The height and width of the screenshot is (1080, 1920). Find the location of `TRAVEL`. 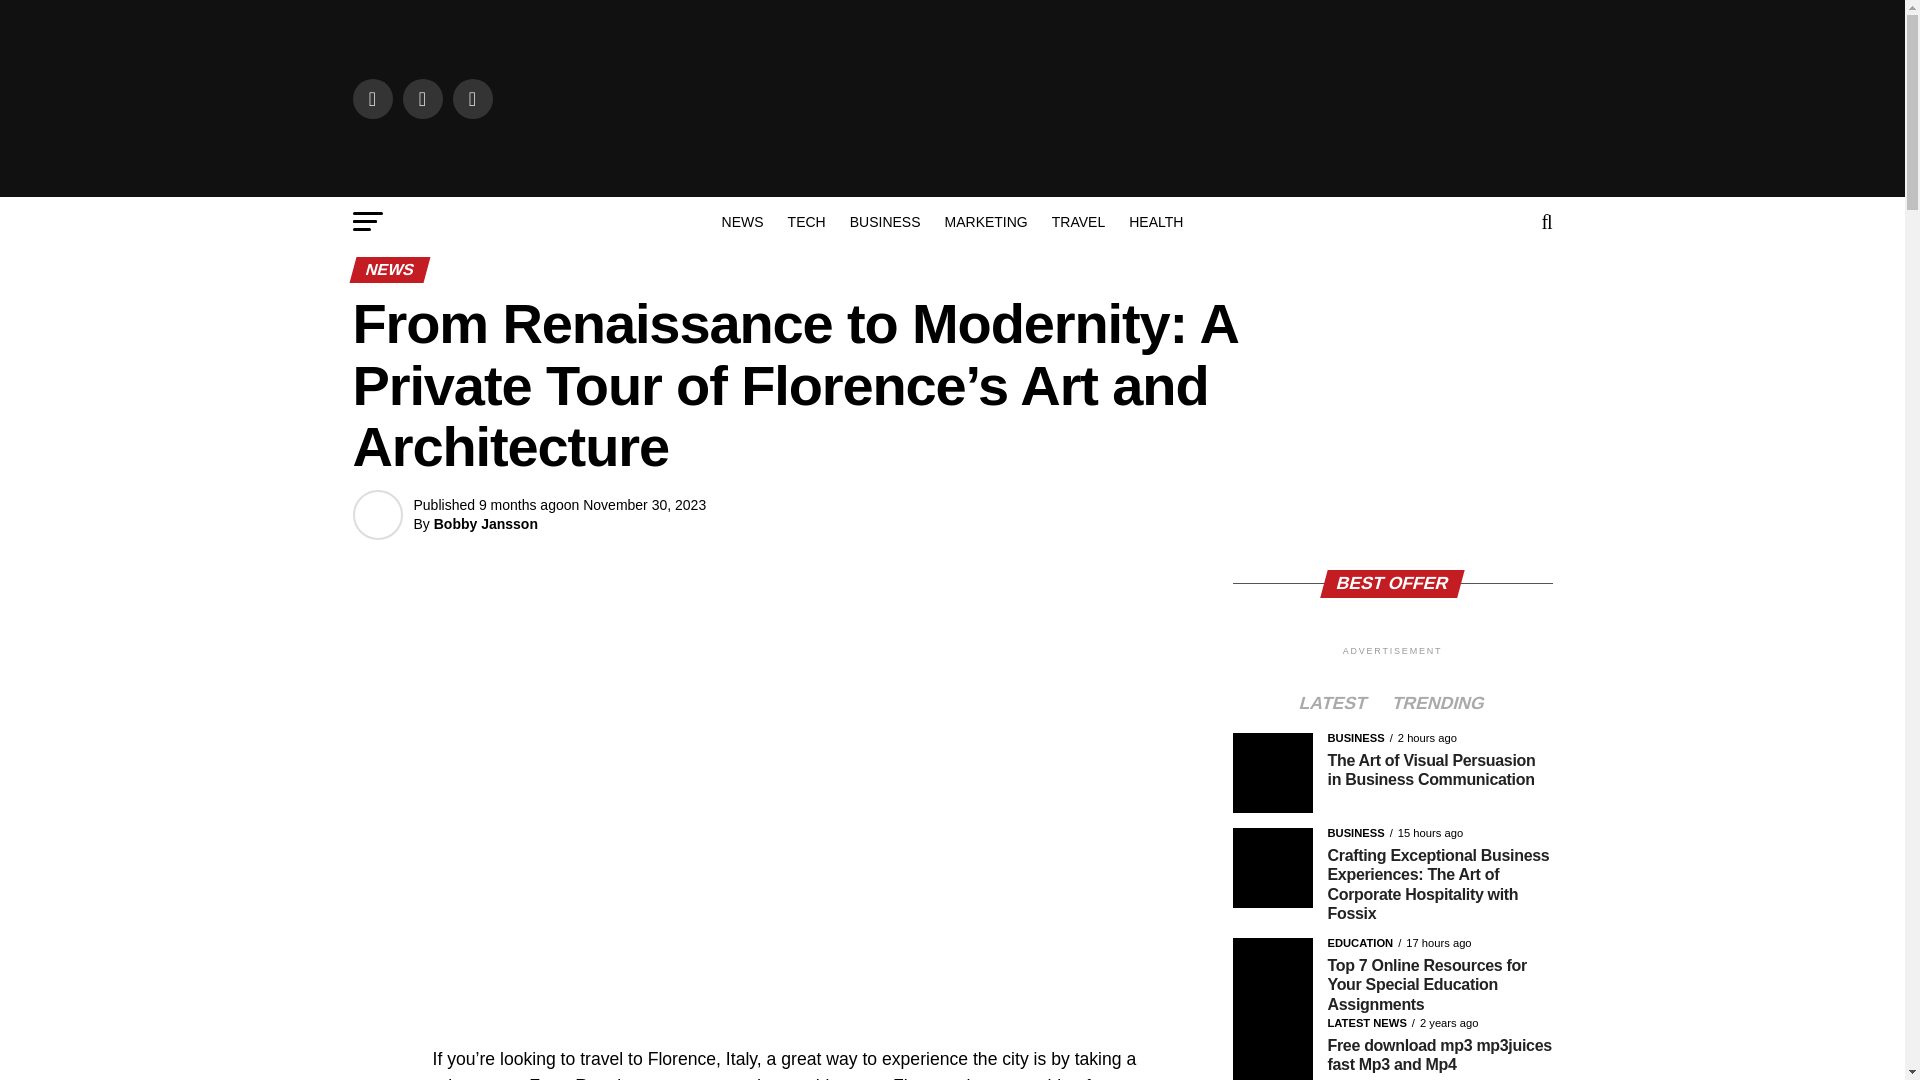

TRAVEL is located at coordinates (1078, 222).